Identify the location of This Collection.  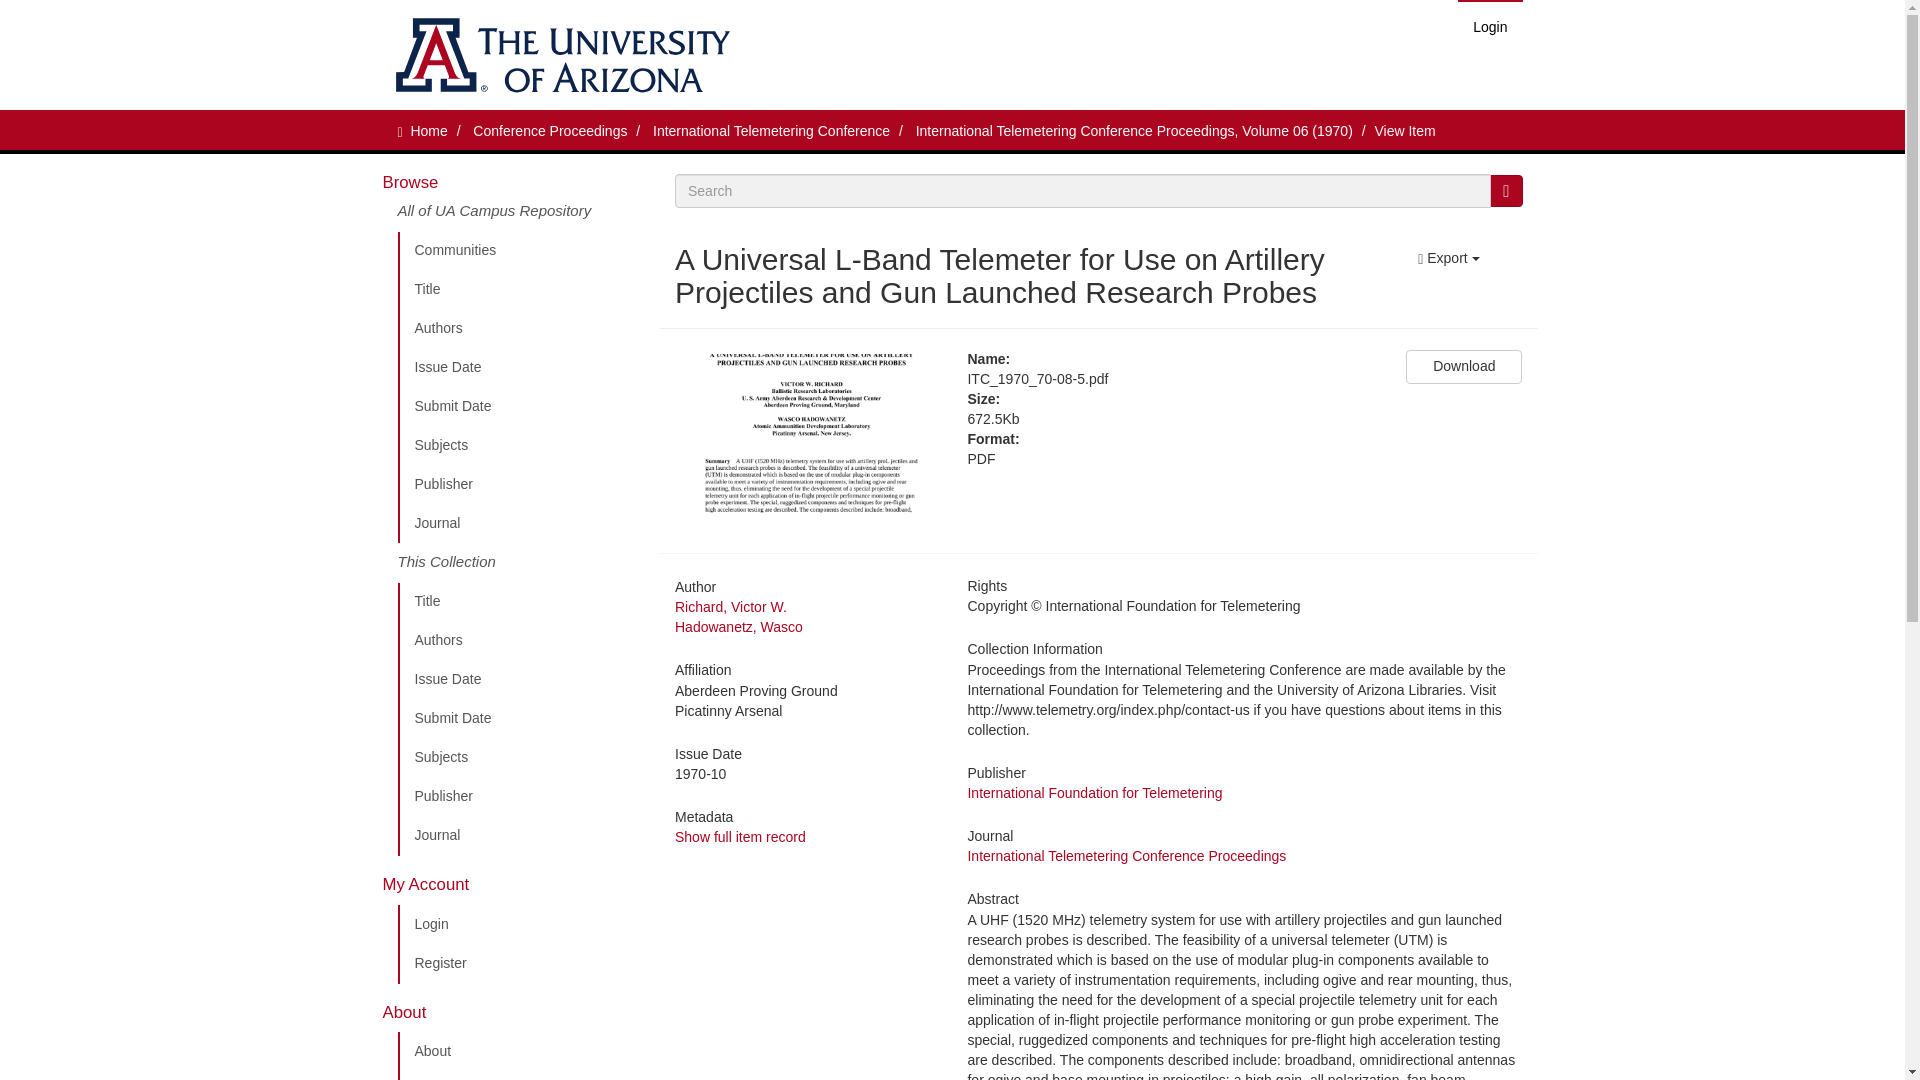
(521, 563).